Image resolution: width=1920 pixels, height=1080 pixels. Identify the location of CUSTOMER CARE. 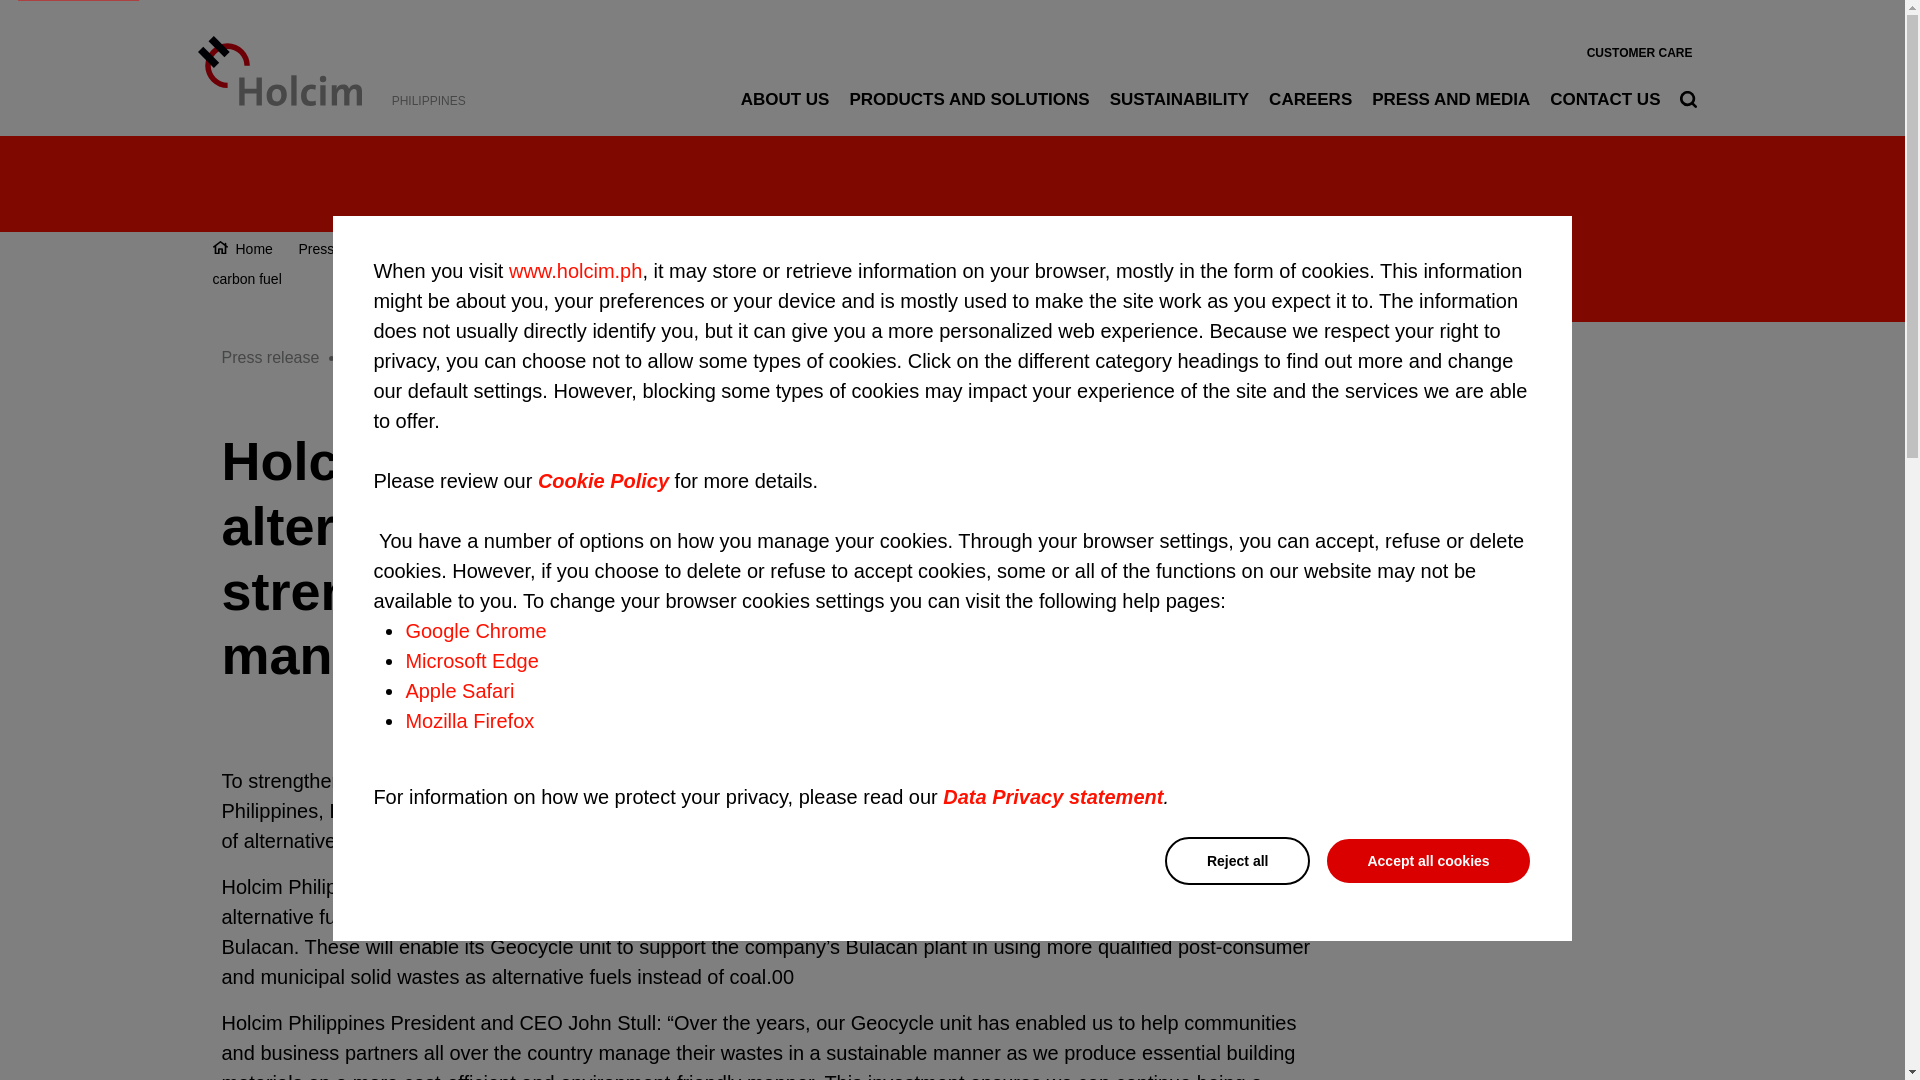
(1640, 52).